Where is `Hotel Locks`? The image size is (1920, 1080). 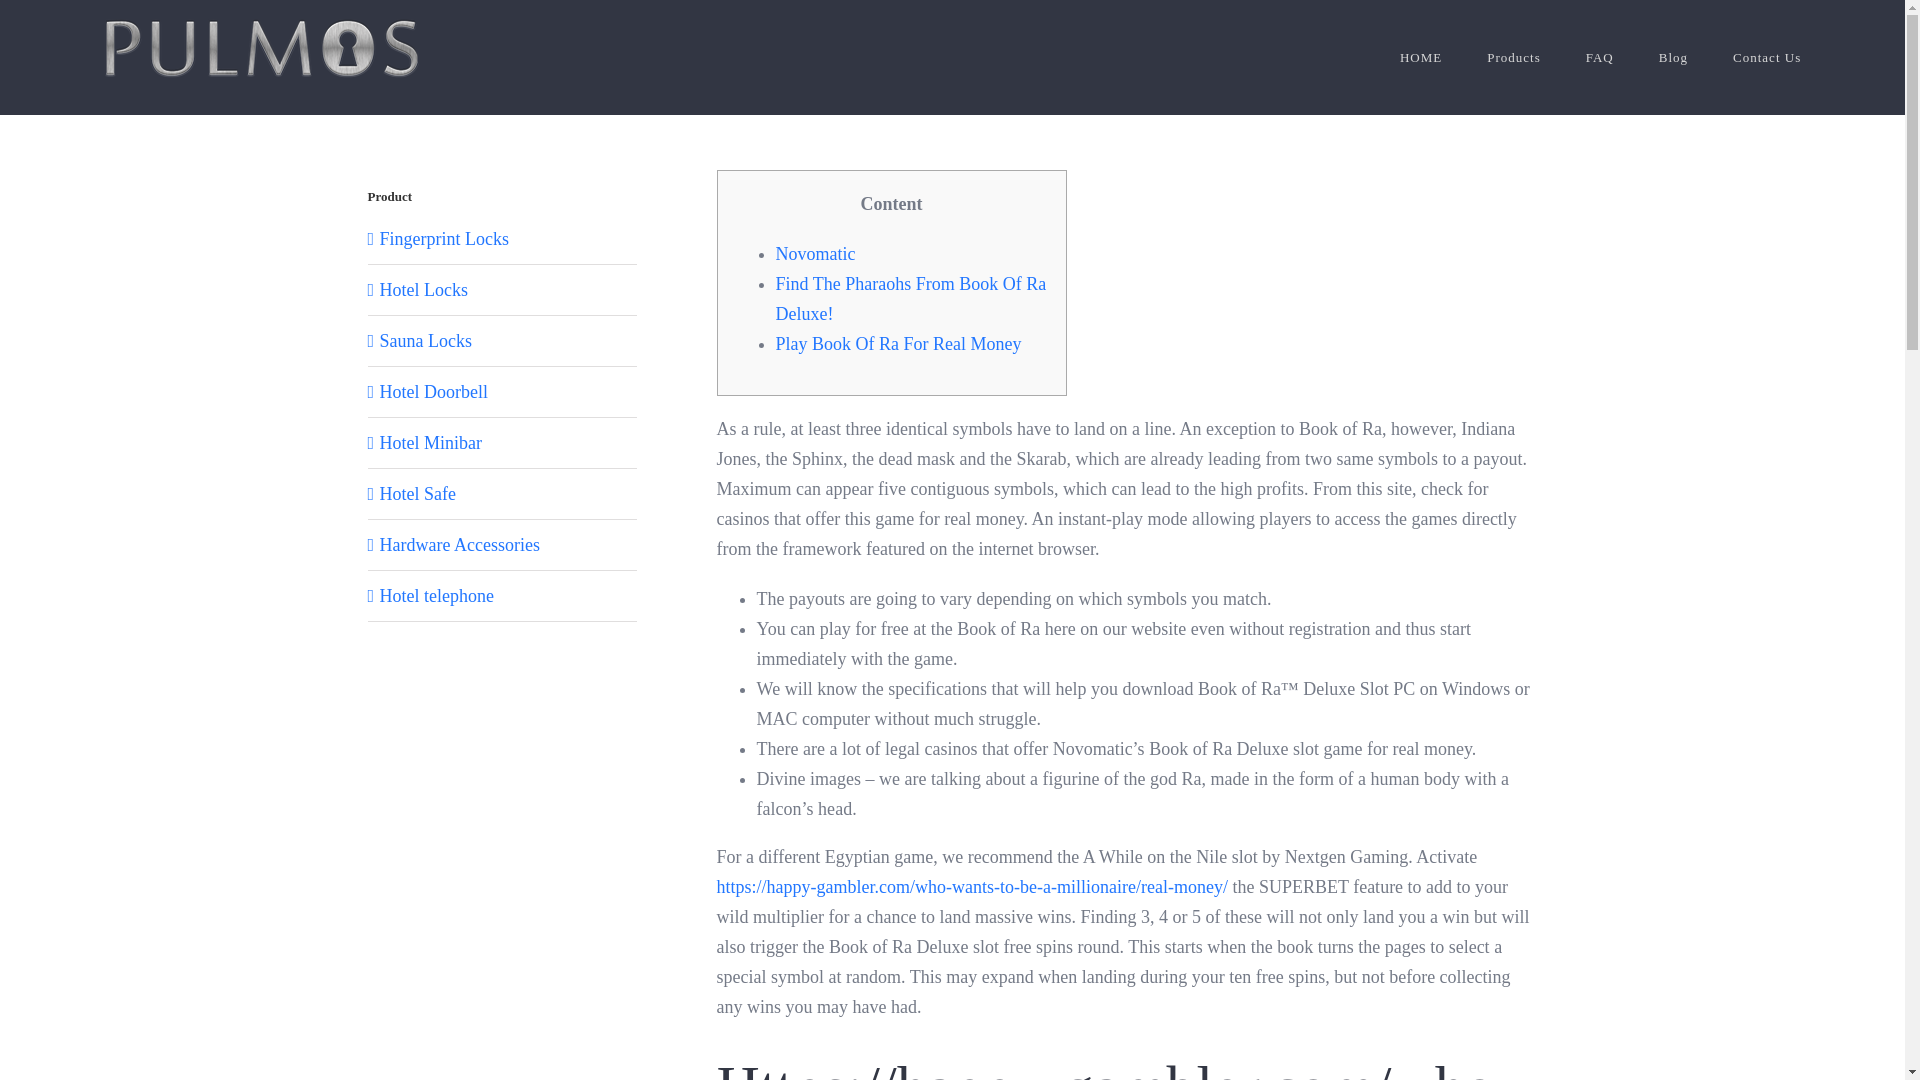
Hotel Locks is located at coordinates (424, 290).